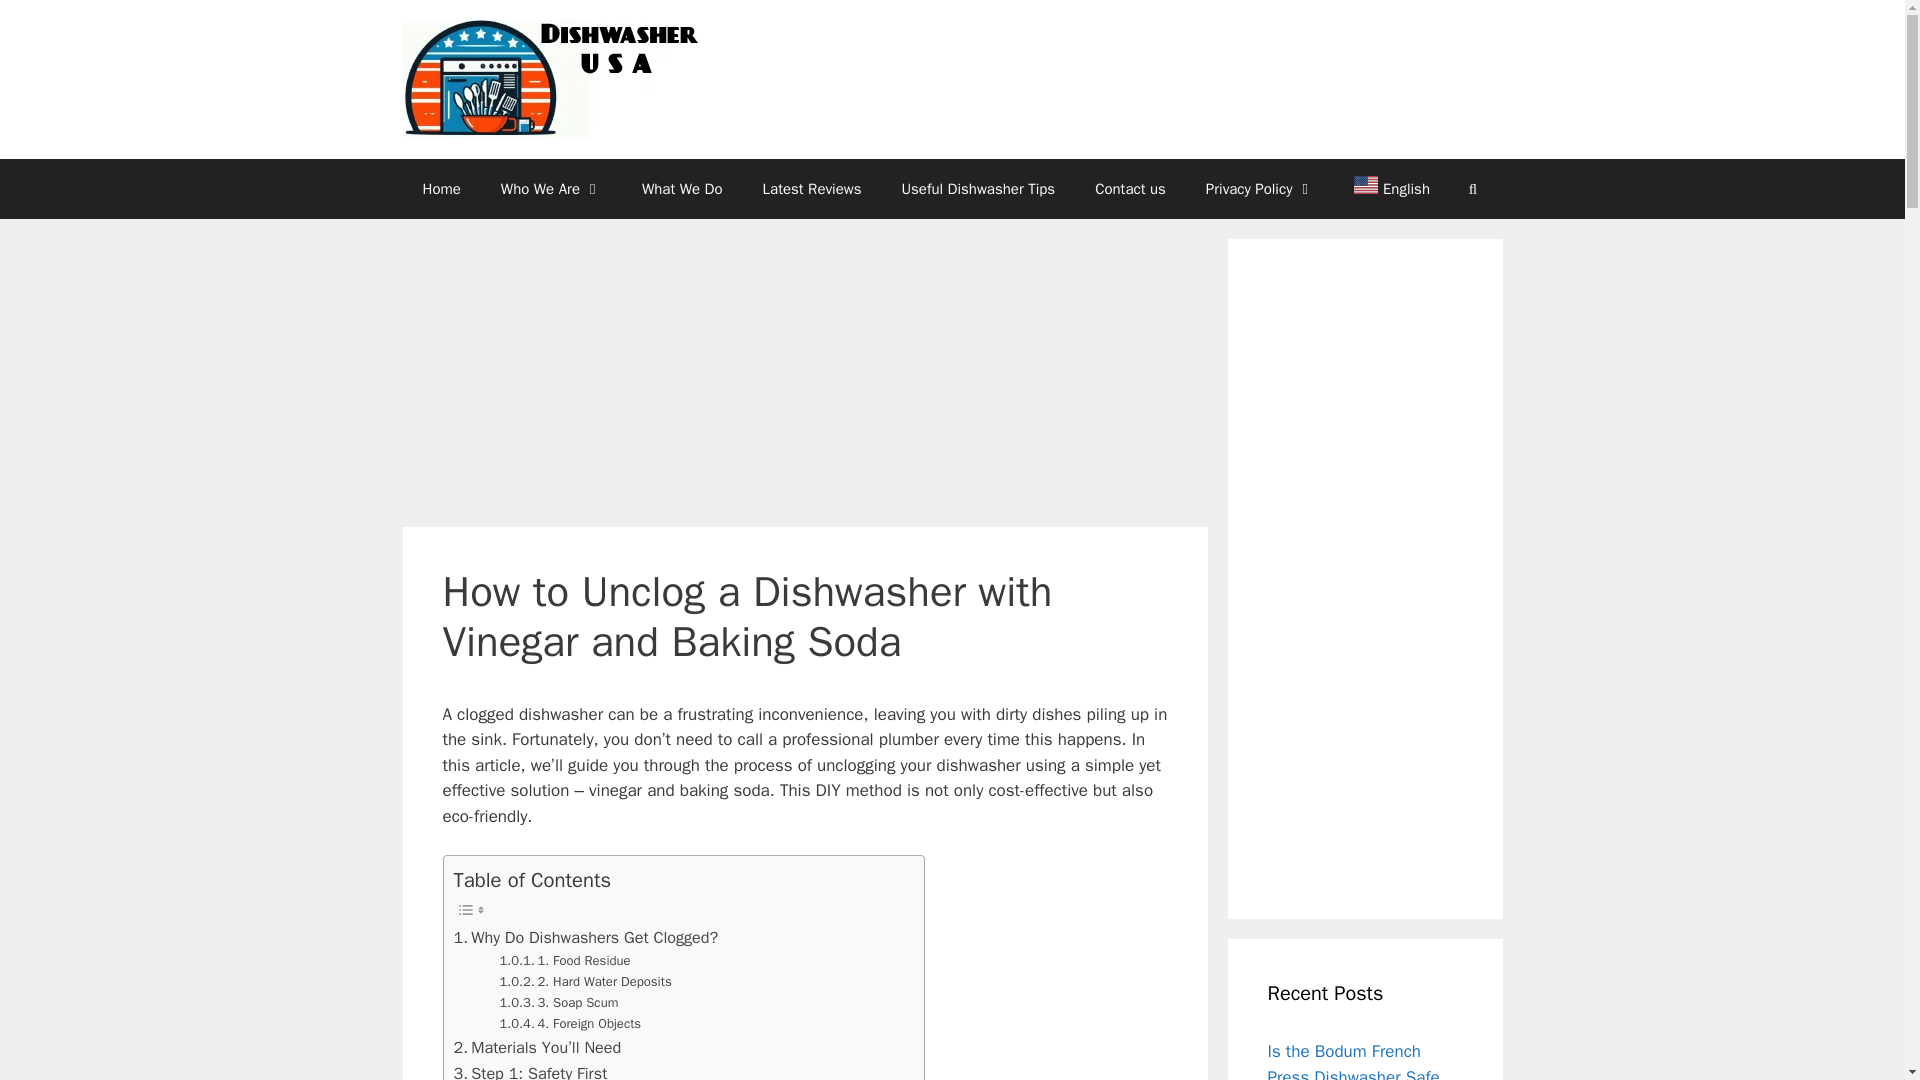 This screenshot has height=1080, width=1920. I want to click on Contact us, so click(1130, 188).